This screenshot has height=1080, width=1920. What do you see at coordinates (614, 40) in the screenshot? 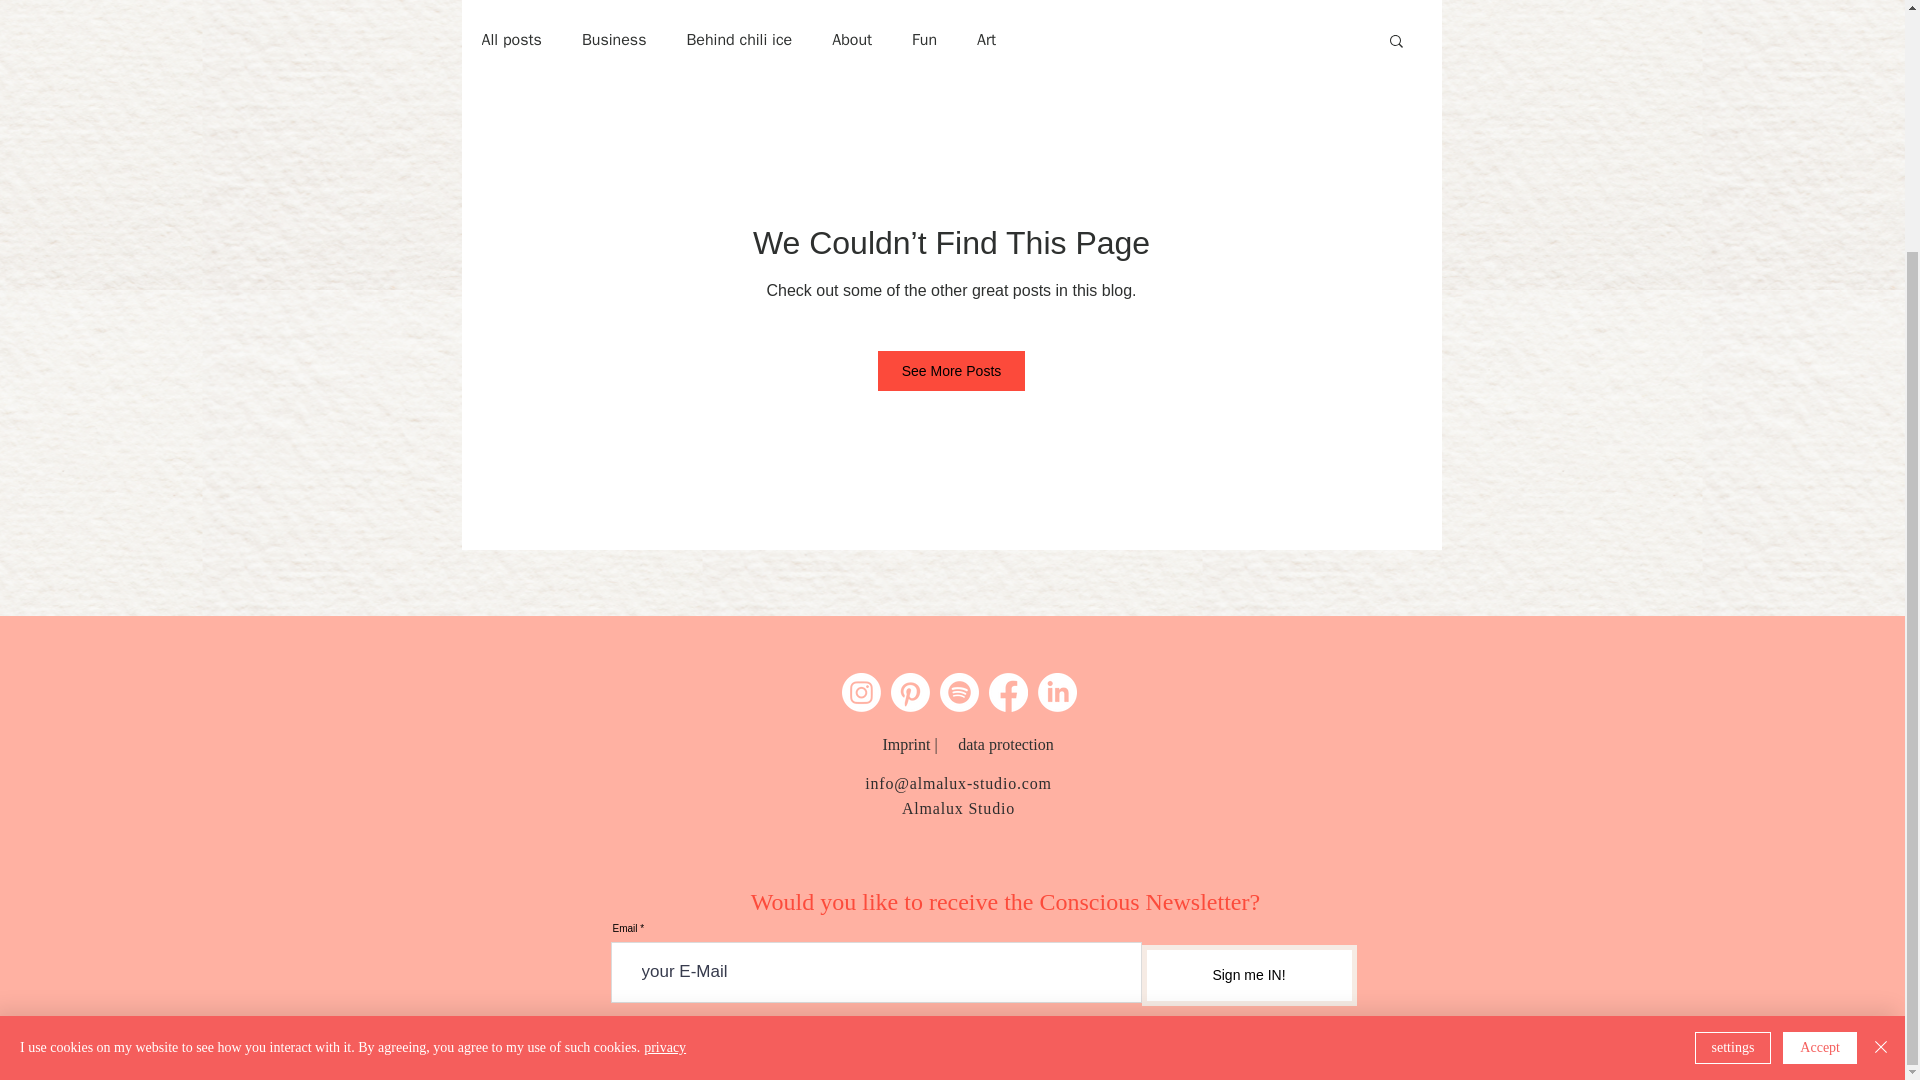
I see `Business` at bounding box center [614, 40].